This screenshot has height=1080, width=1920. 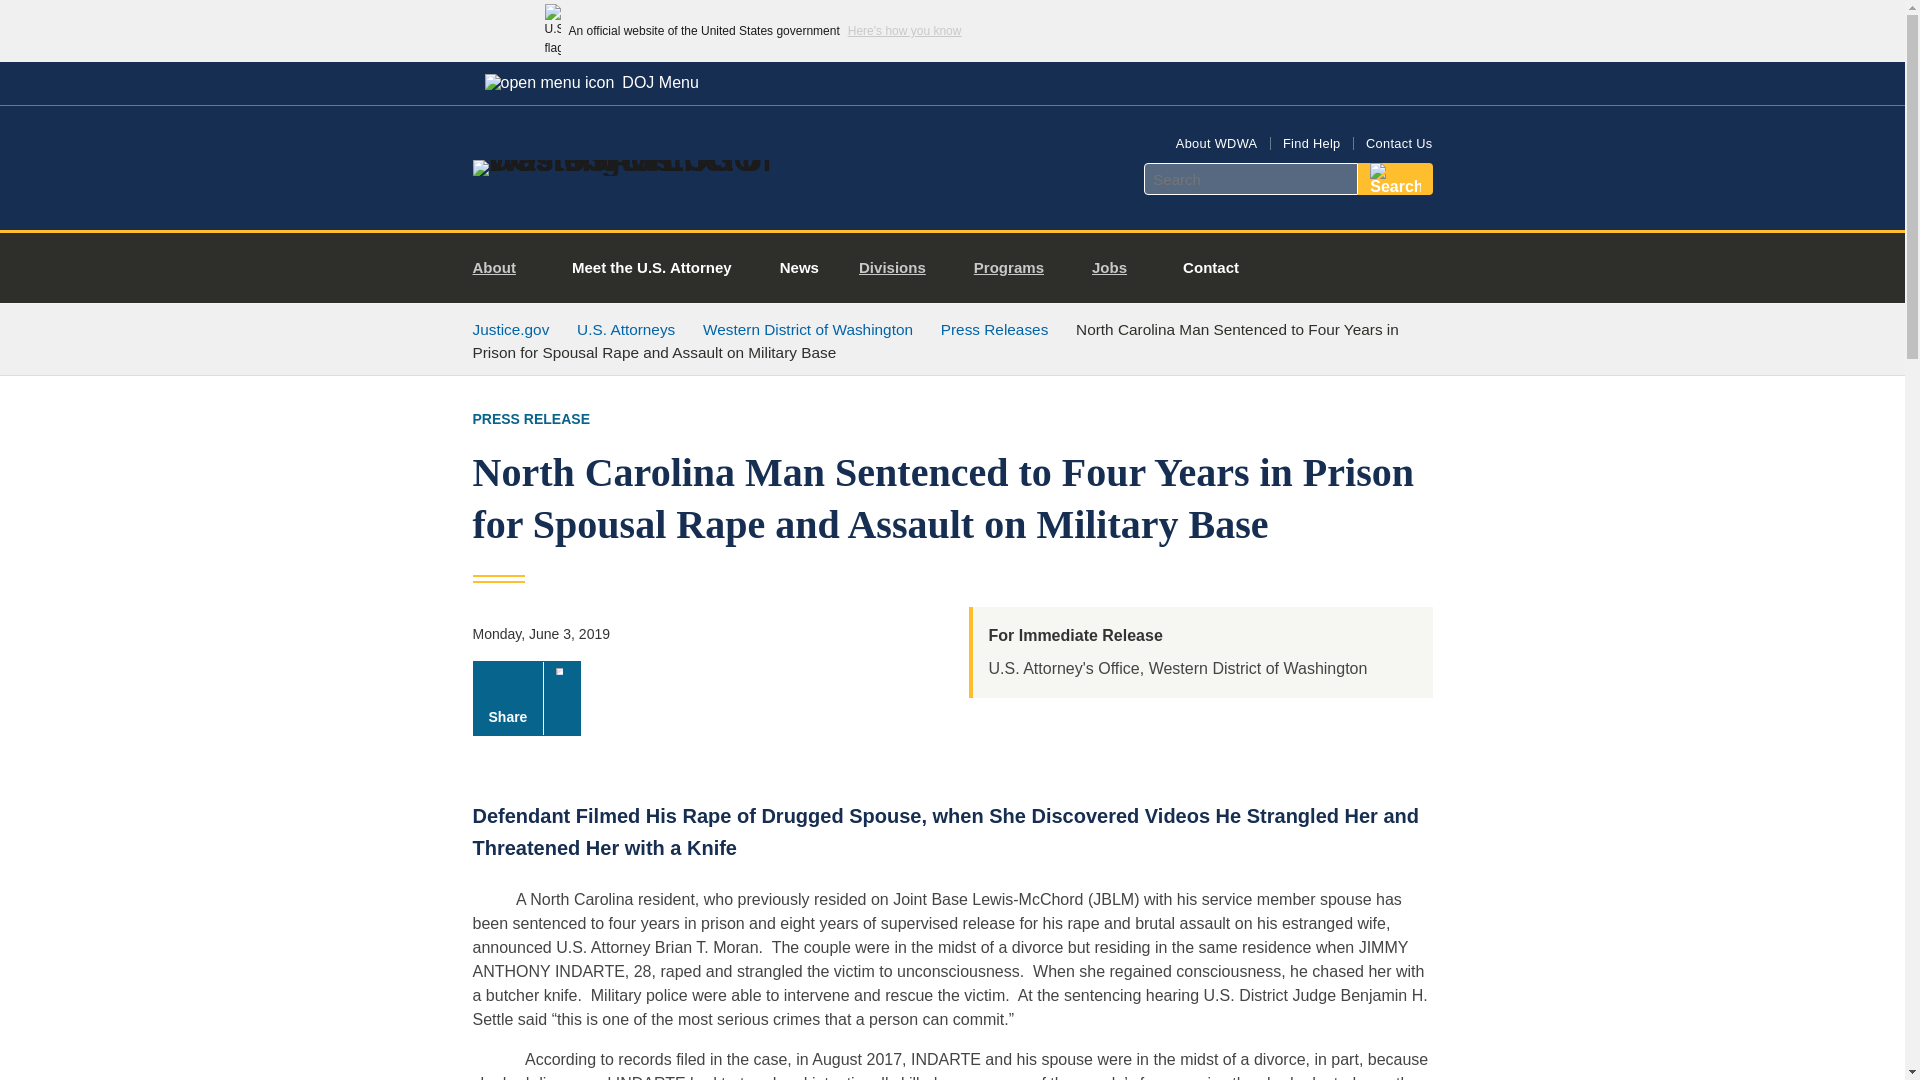 I want to click on Programs, so click(x=1016, y=268).